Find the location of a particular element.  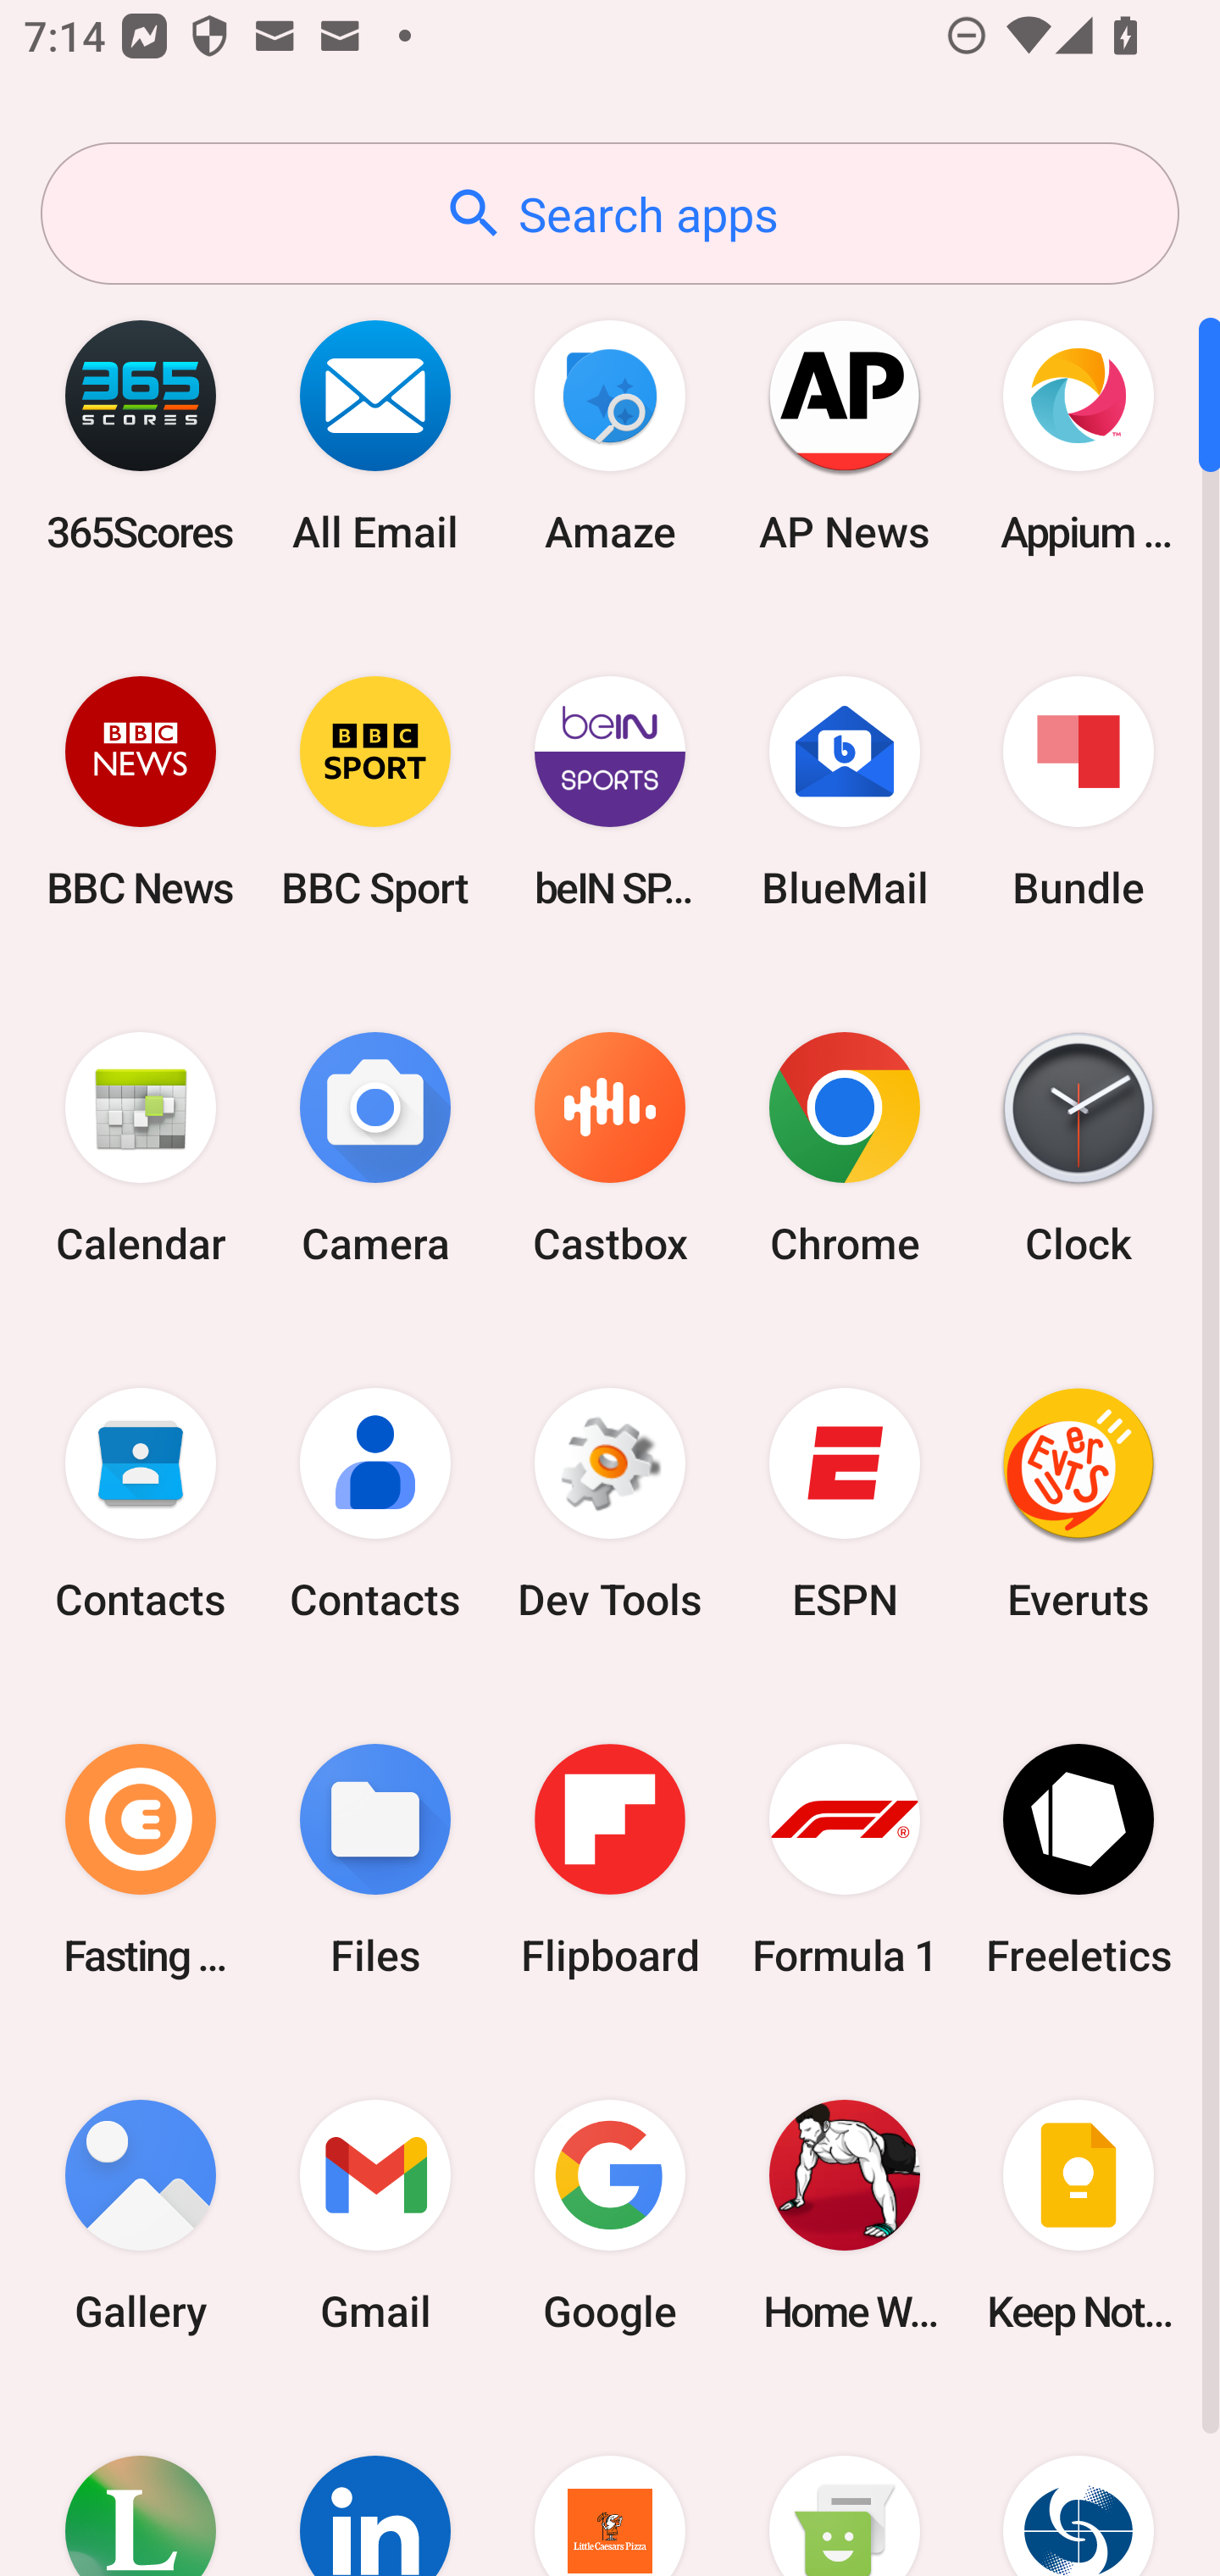

Castbox is located at coordinates (610, 1149).